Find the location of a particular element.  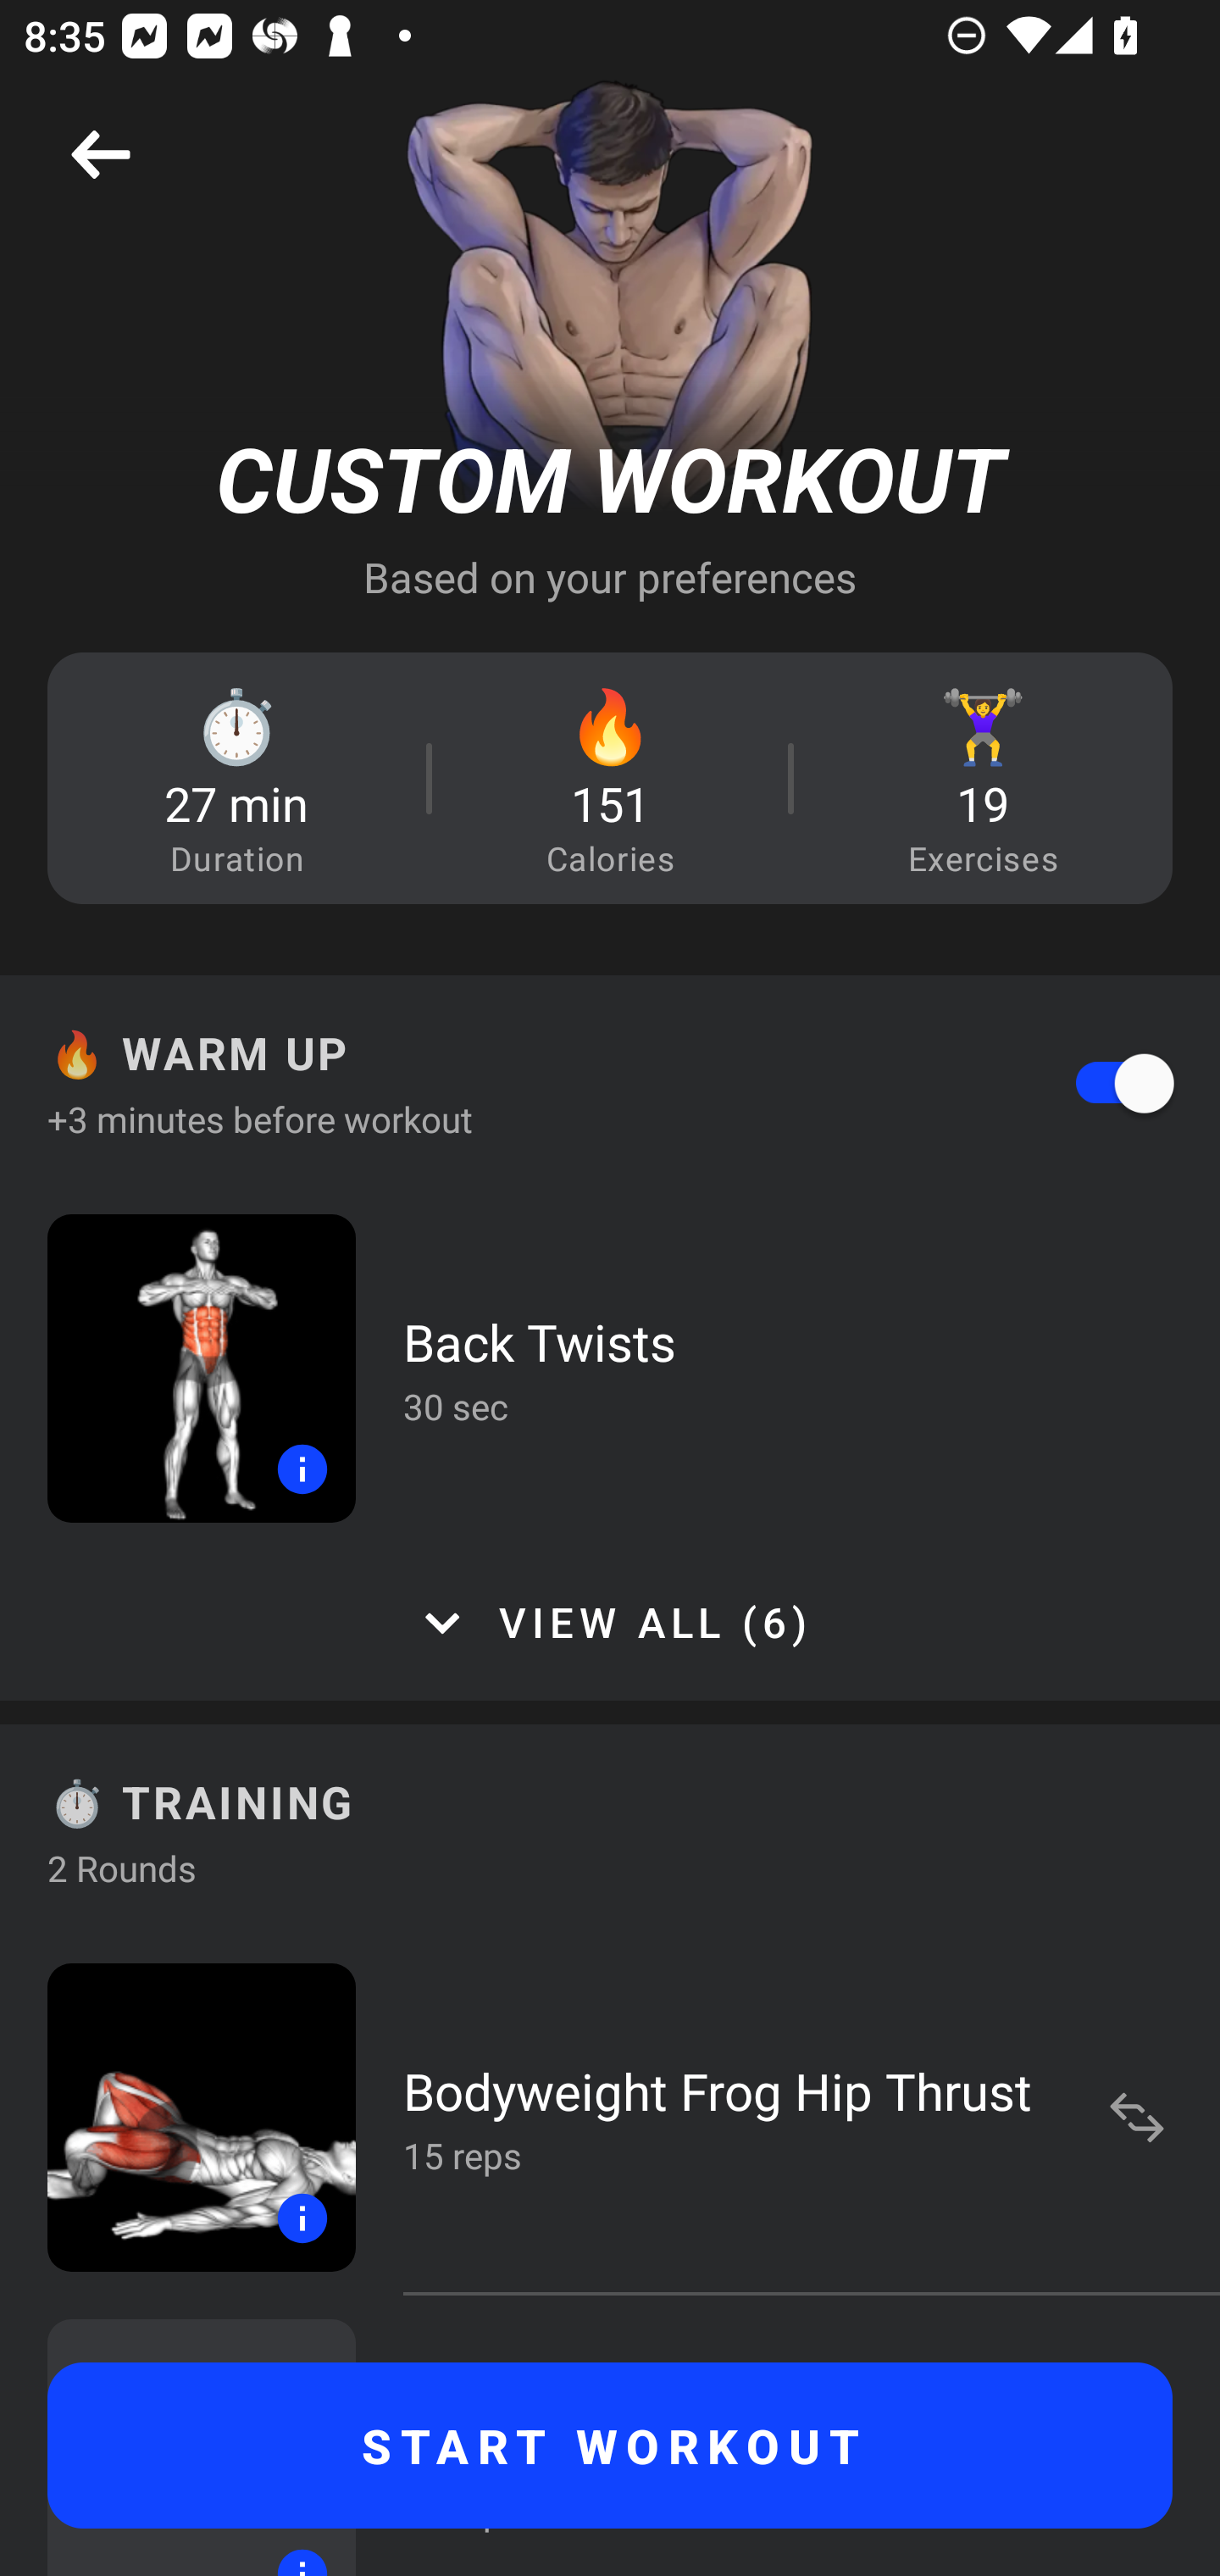

Back Twists 30 sec is located at coordinates (610, 1368).